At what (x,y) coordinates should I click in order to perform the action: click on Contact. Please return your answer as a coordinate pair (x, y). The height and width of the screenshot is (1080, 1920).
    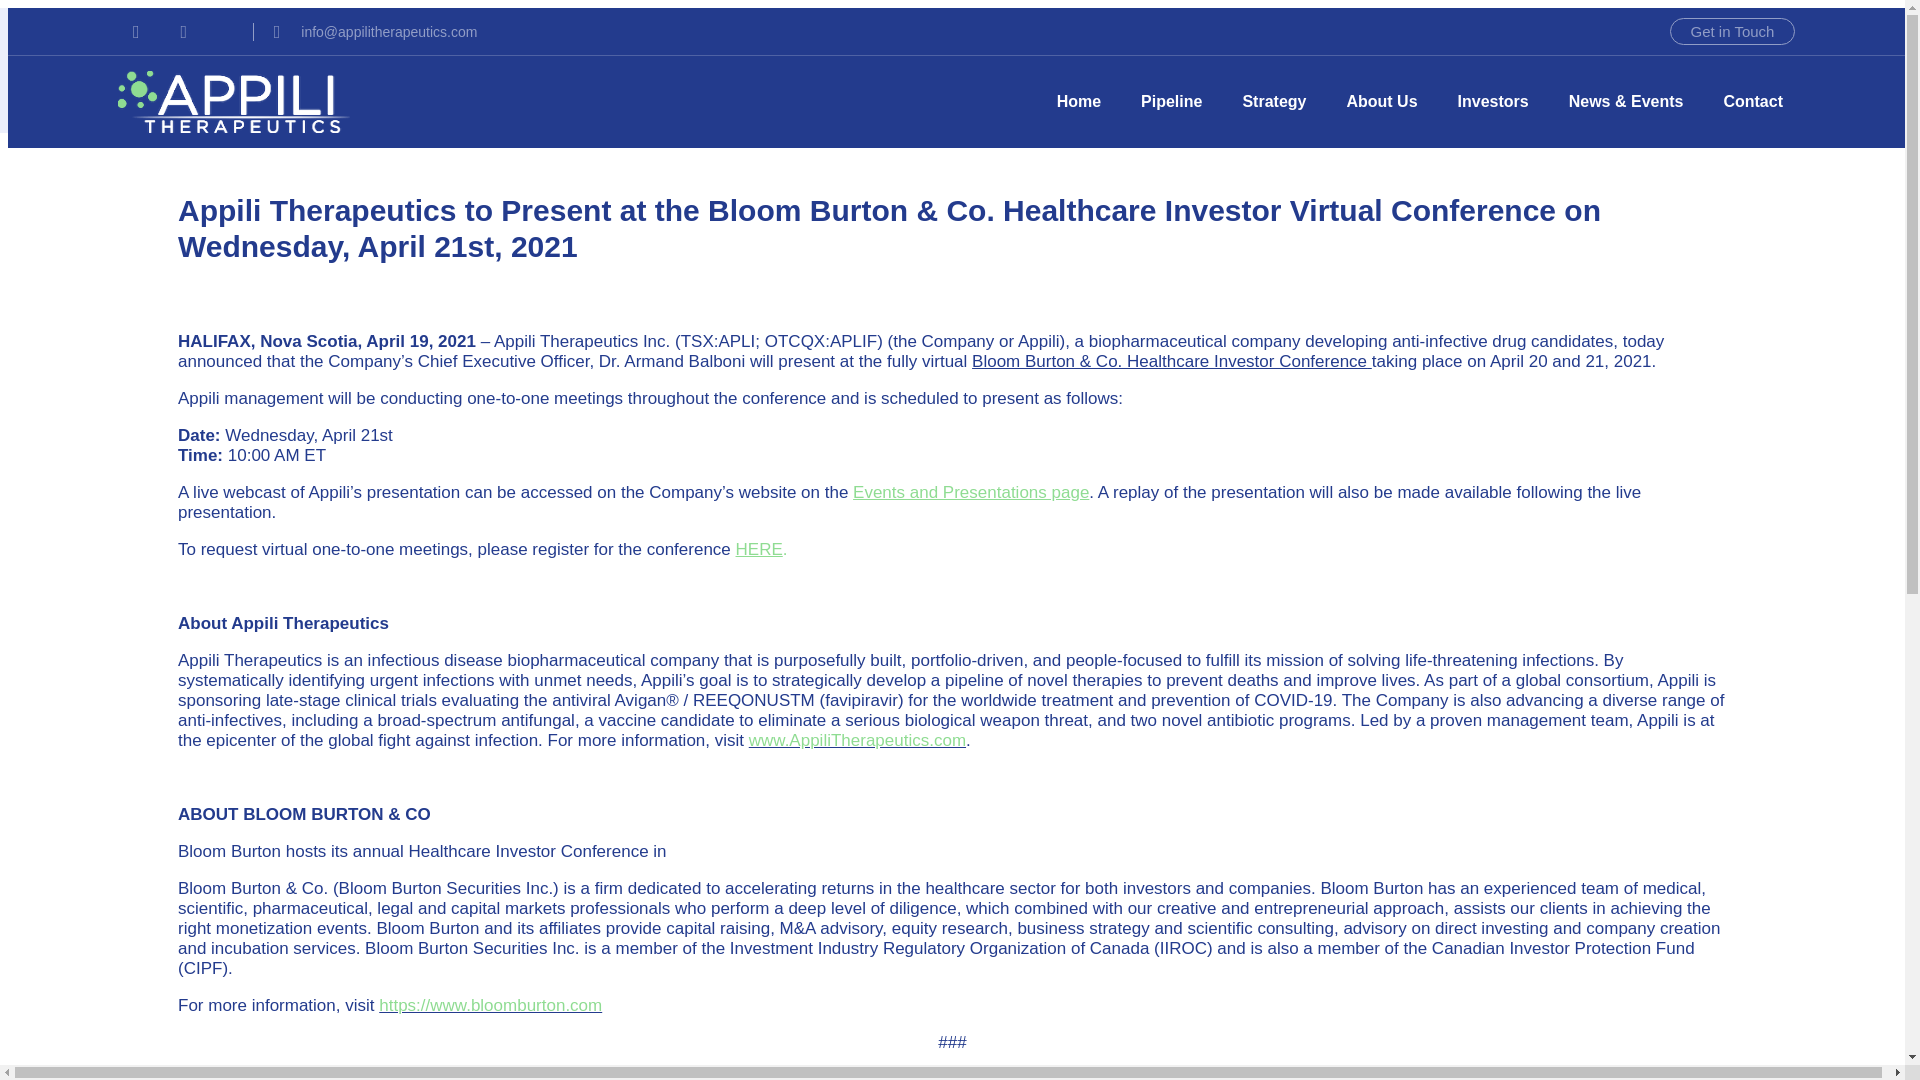
    Looking at the image, I should click on (856, 740).